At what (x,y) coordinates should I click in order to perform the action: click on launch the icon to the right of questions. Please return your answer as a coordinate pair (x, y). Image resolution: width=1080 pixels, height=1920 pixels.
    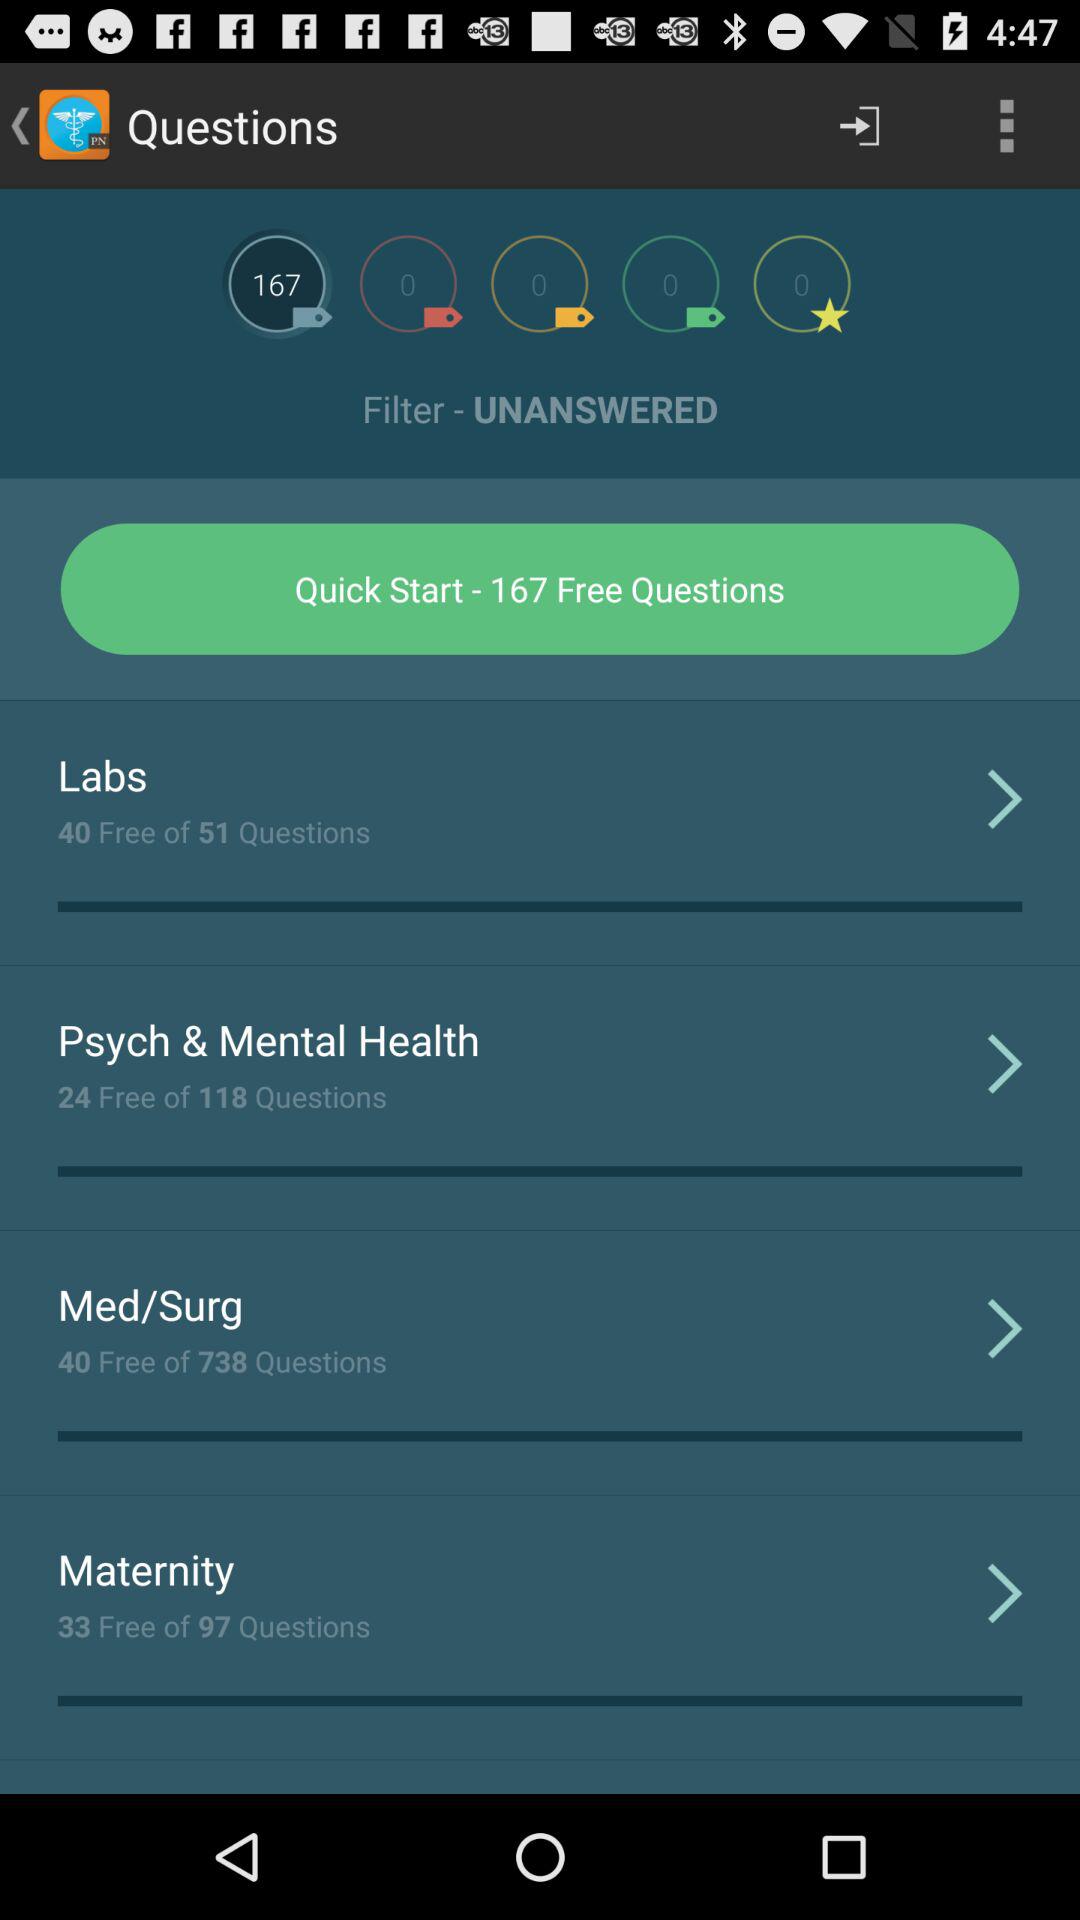
    Looking at the image, I should click on (859, 126).